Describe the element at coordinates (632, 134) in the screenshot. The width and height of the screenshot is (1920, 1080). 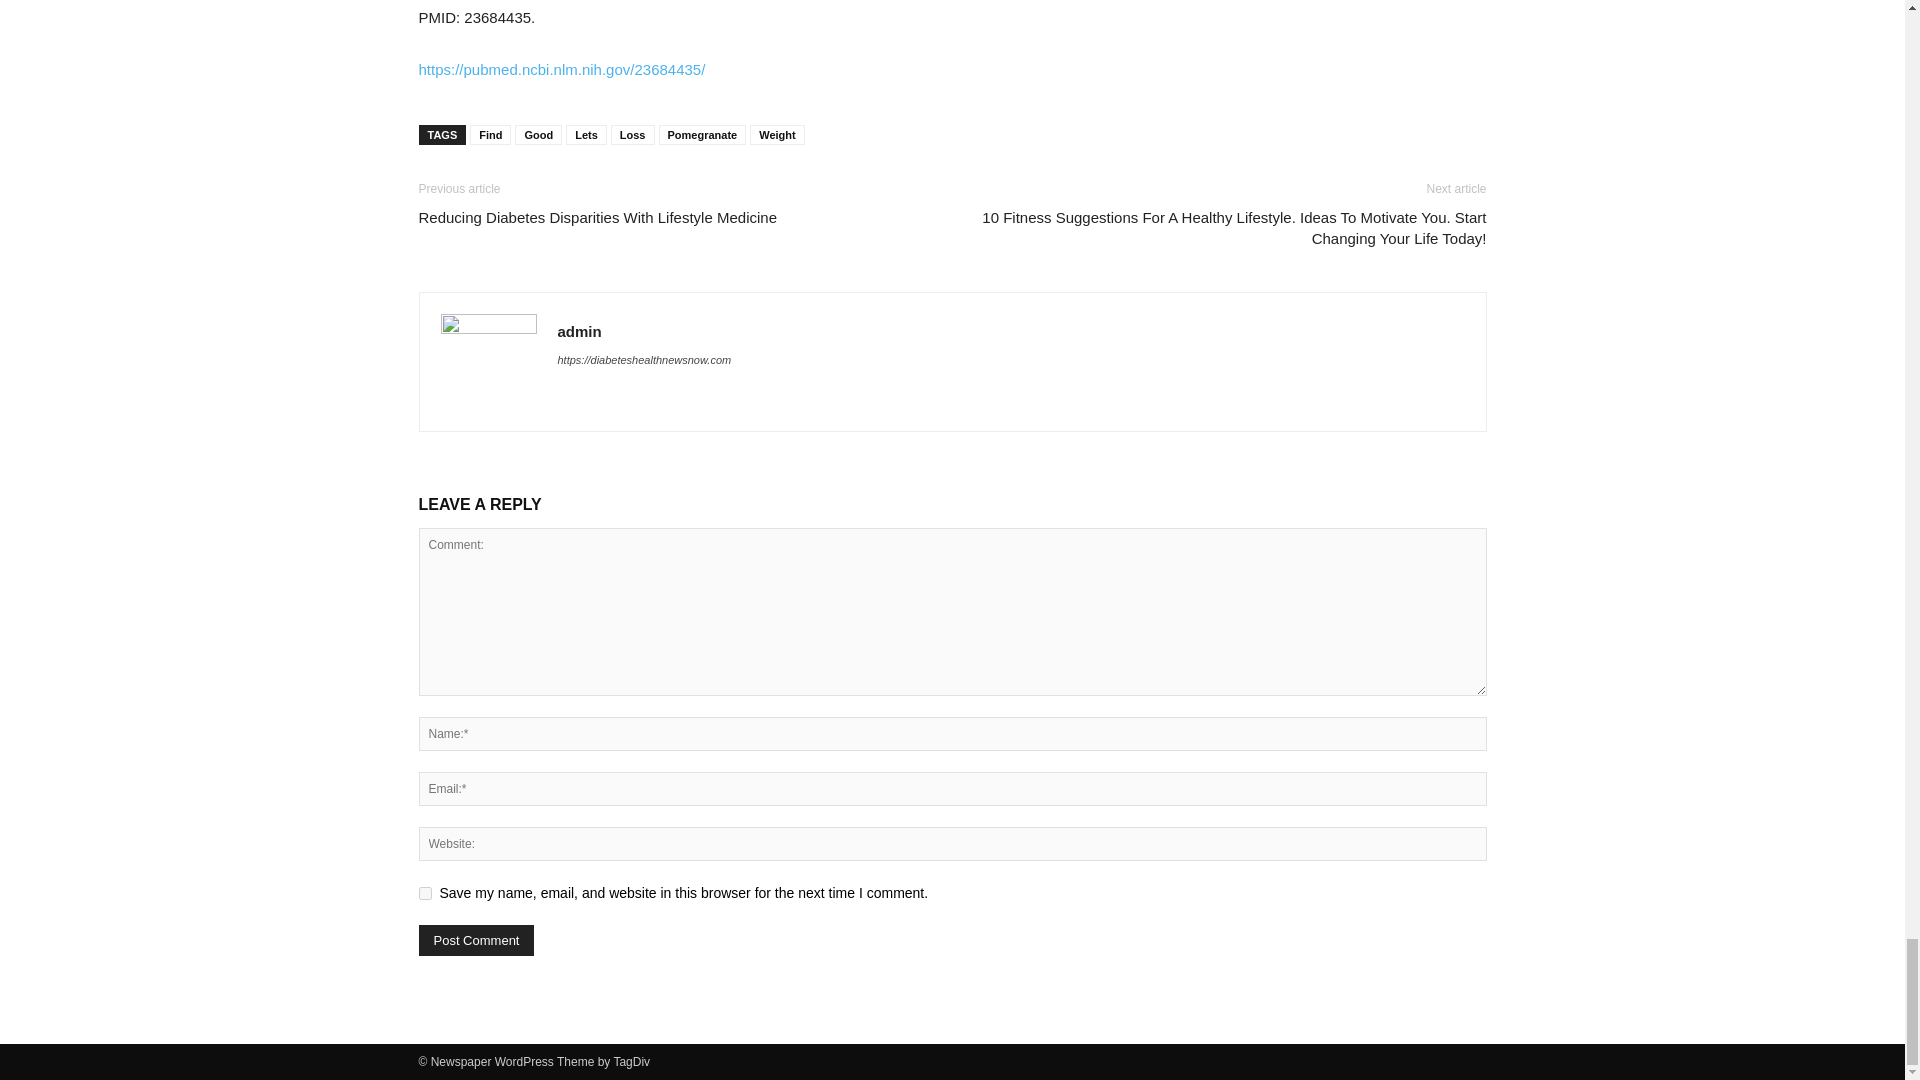
I see `Loss` at that location.